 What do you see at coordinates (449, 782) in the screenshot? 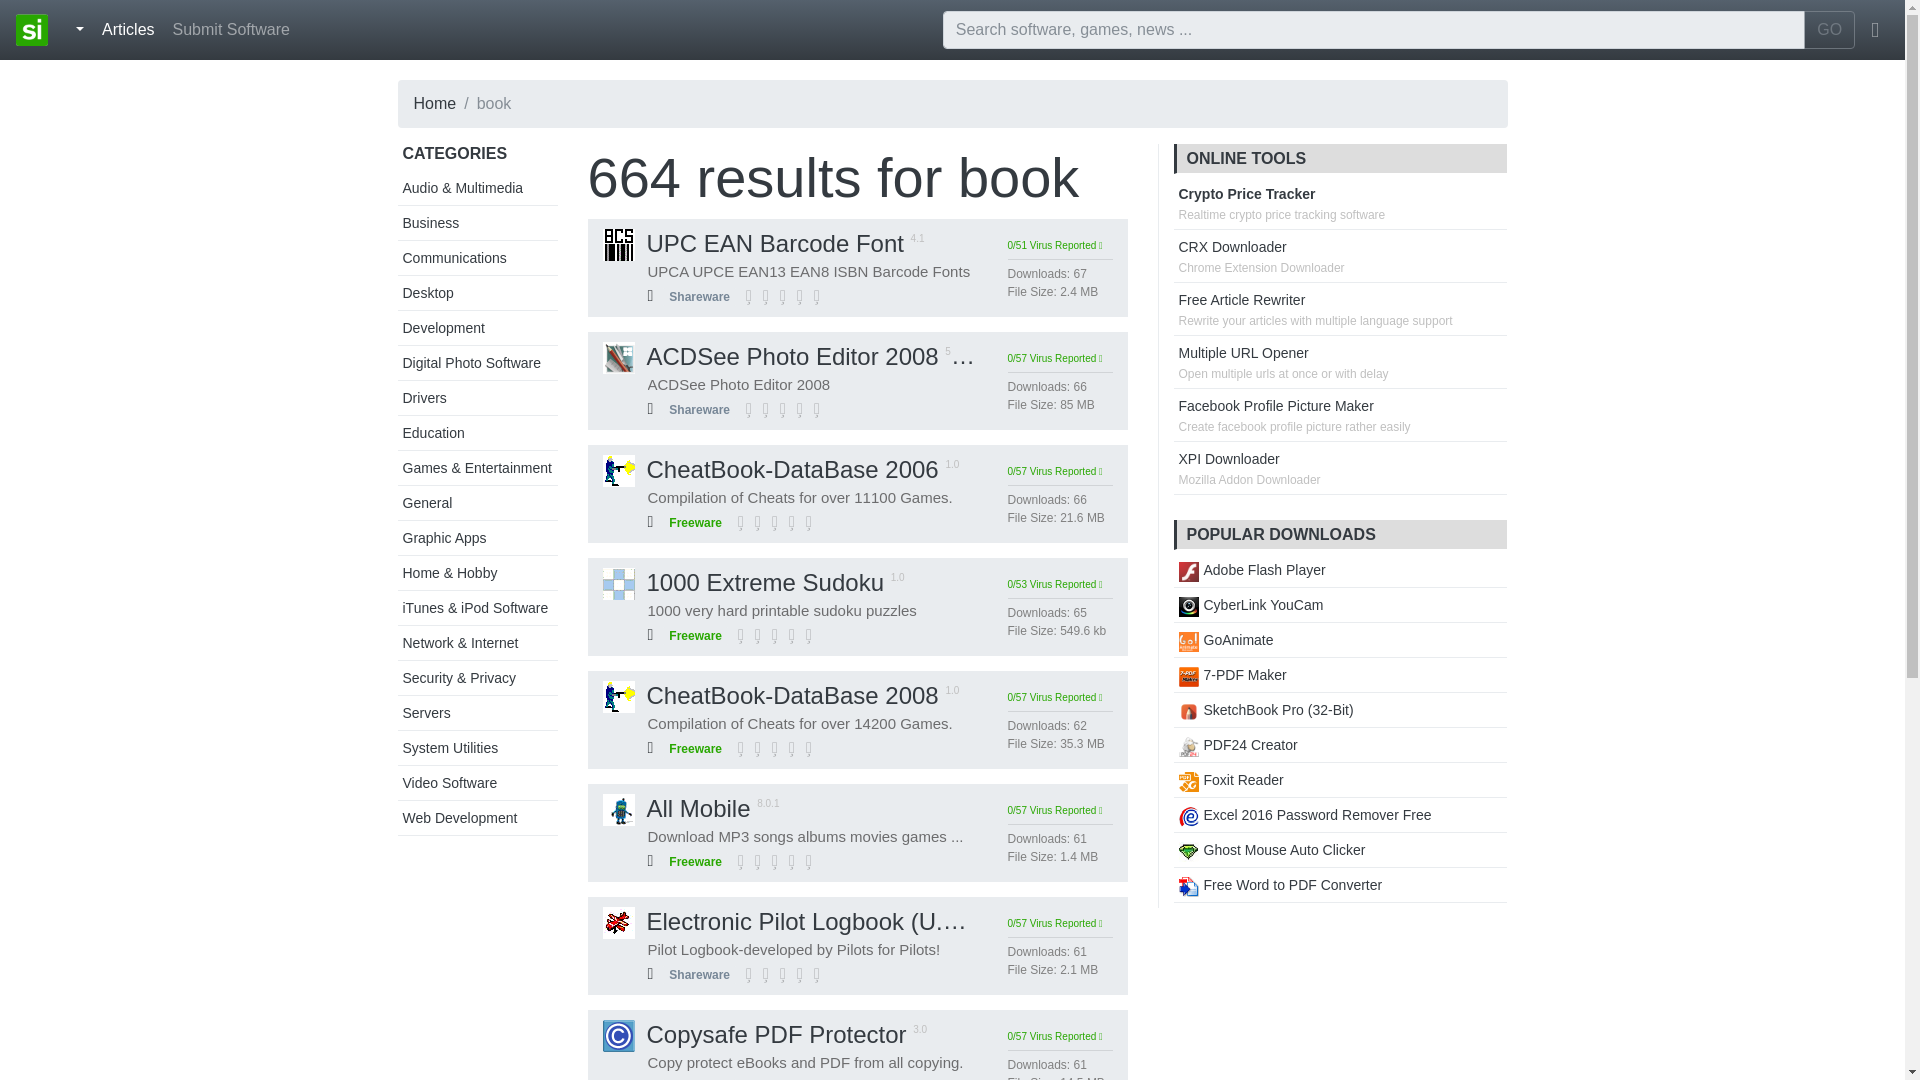
I see `Video Software` at bounding box center [449, 782].